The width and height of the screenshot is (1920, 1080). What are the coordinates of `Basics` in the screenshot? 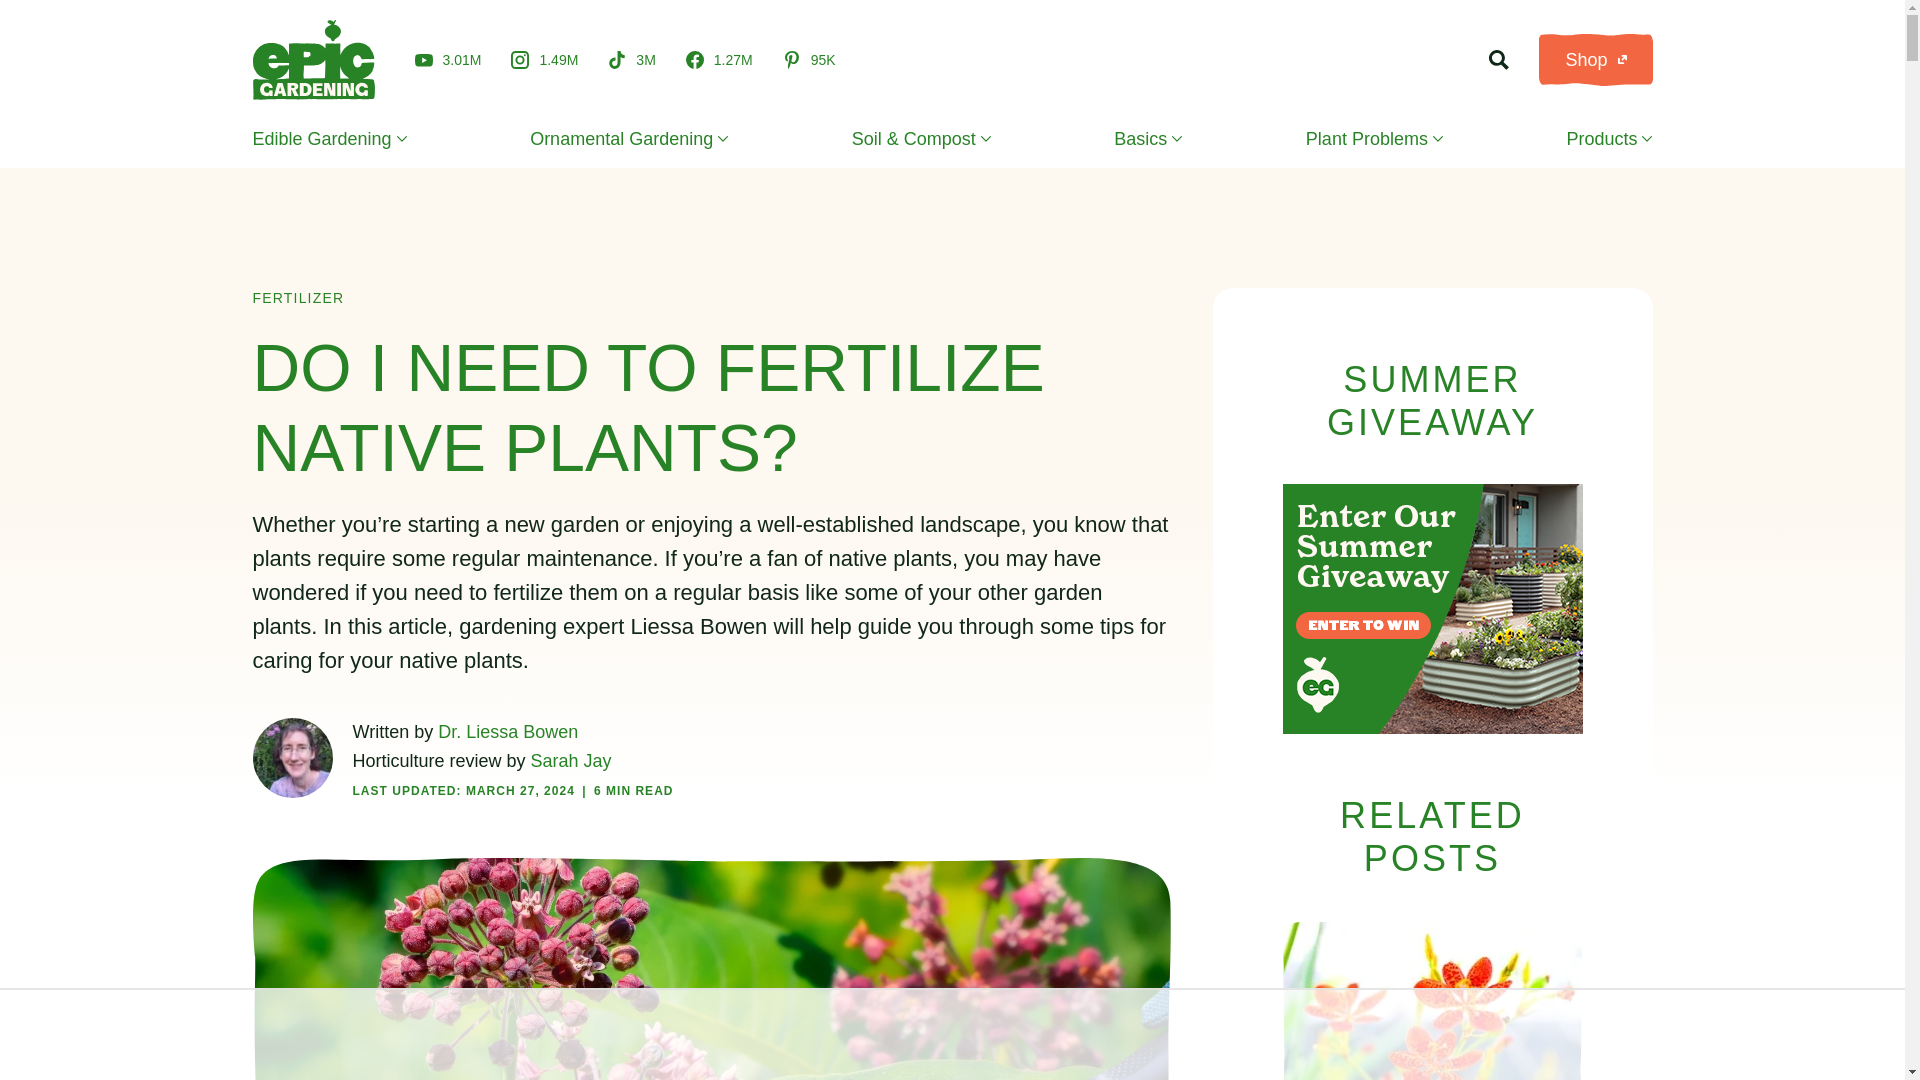 It's located at (1148, 138).